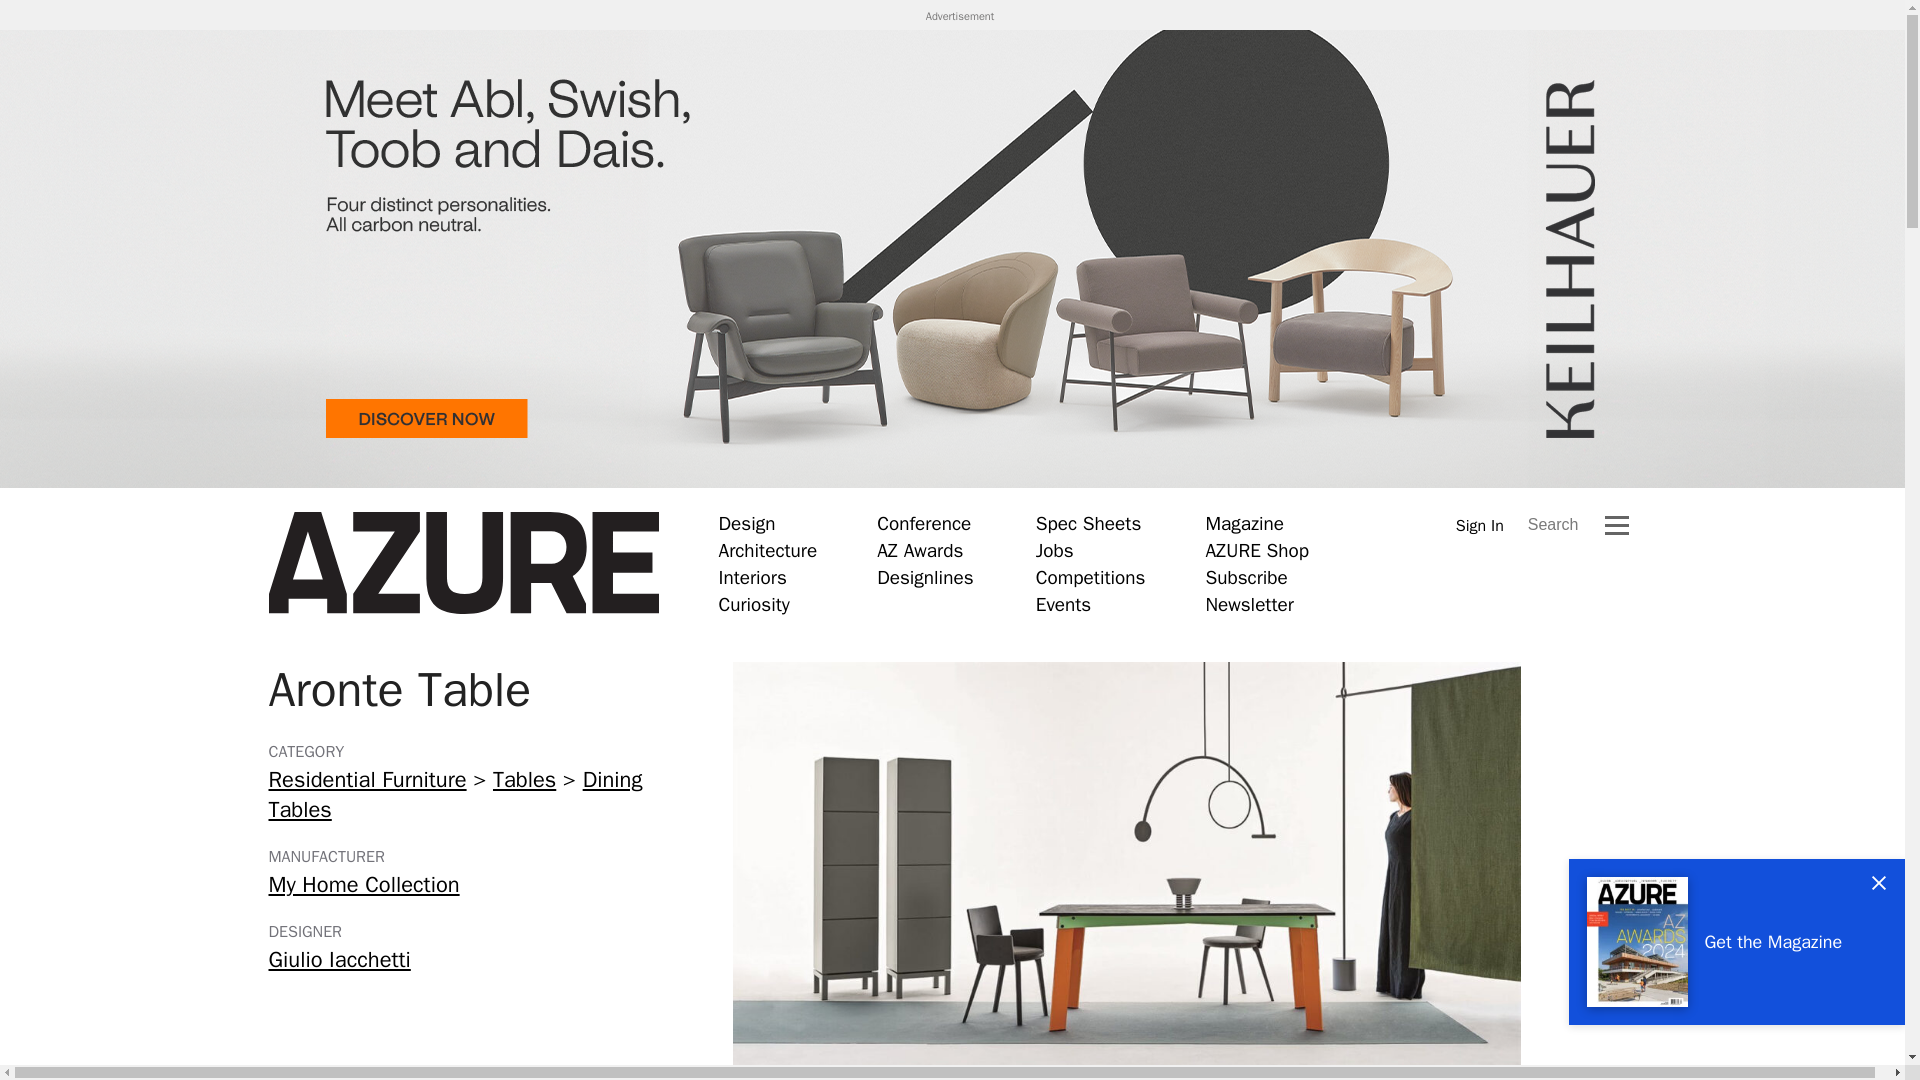 The height and width of the screenshot is (1080, 1920). I want to click on Design, so click(746, 523).